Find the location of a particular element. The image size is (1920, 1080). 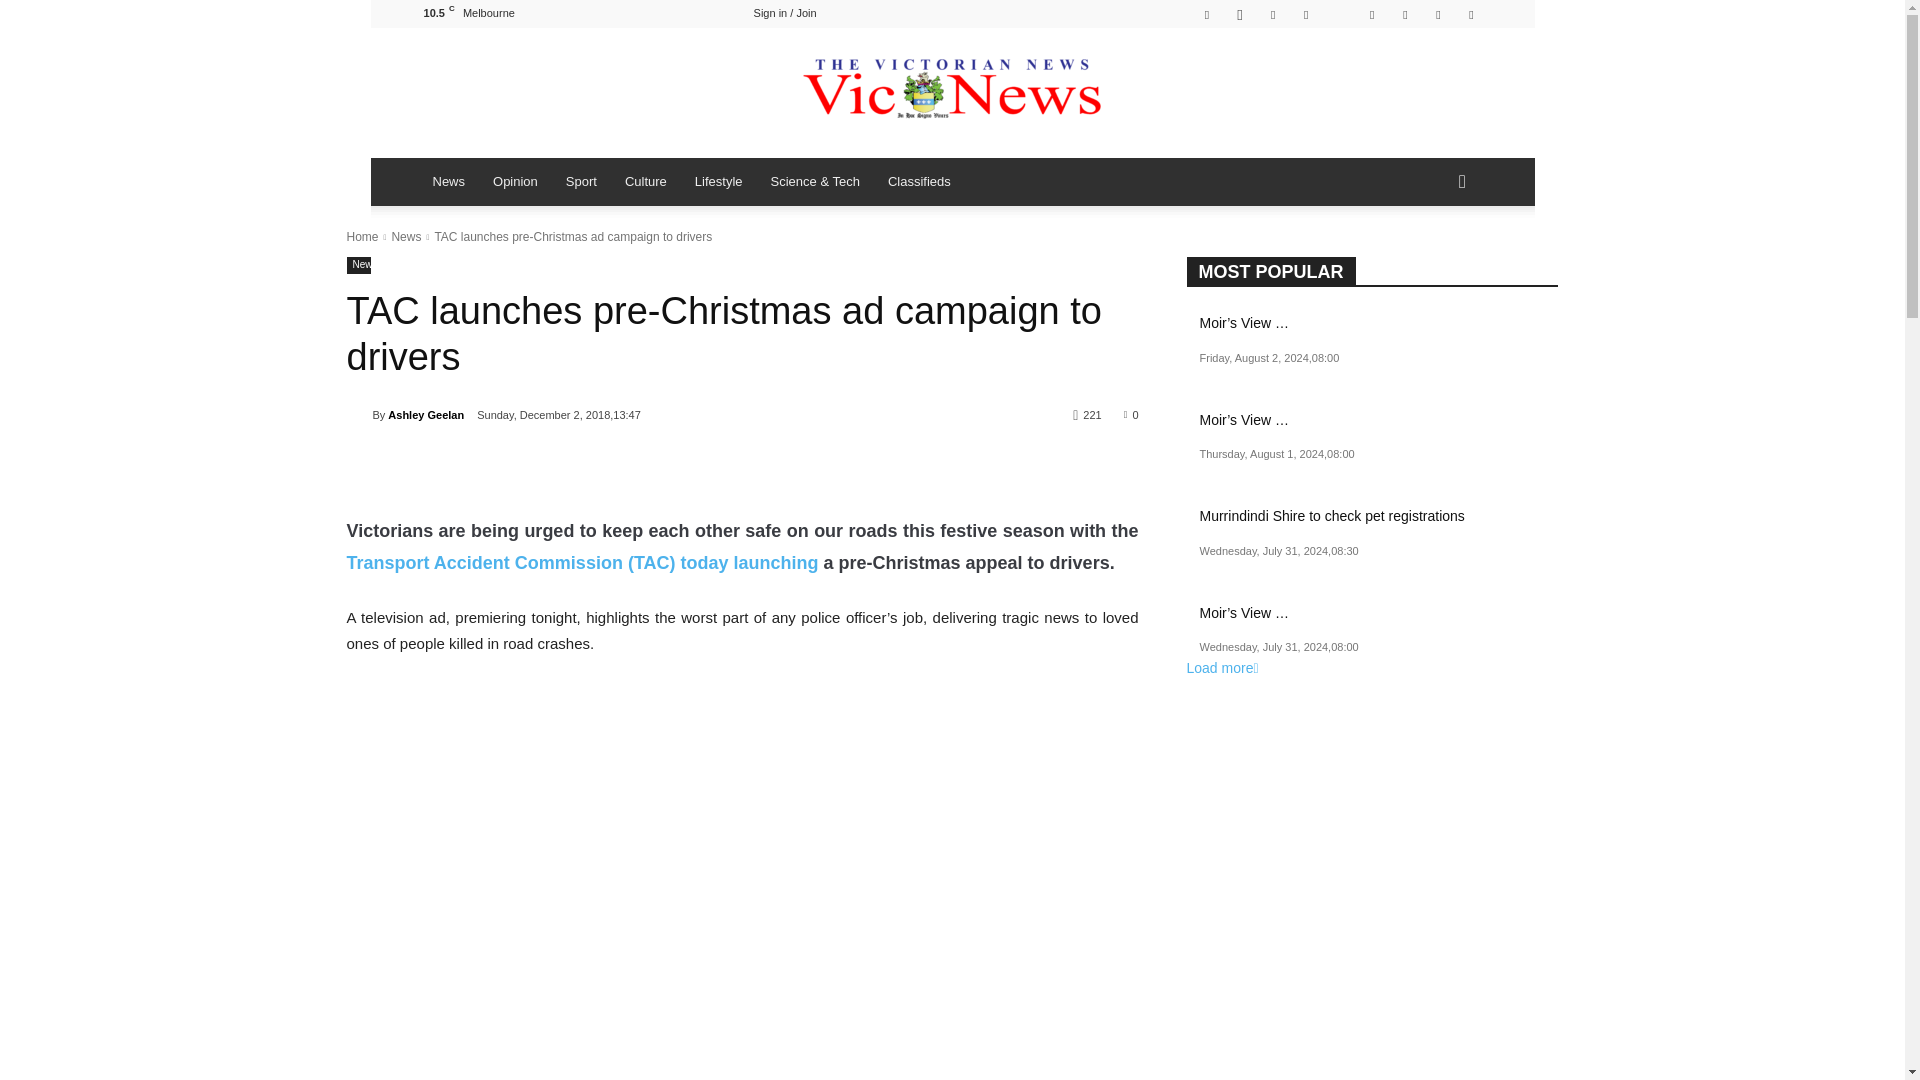

Instagram is located at coordinates (1240, 14).